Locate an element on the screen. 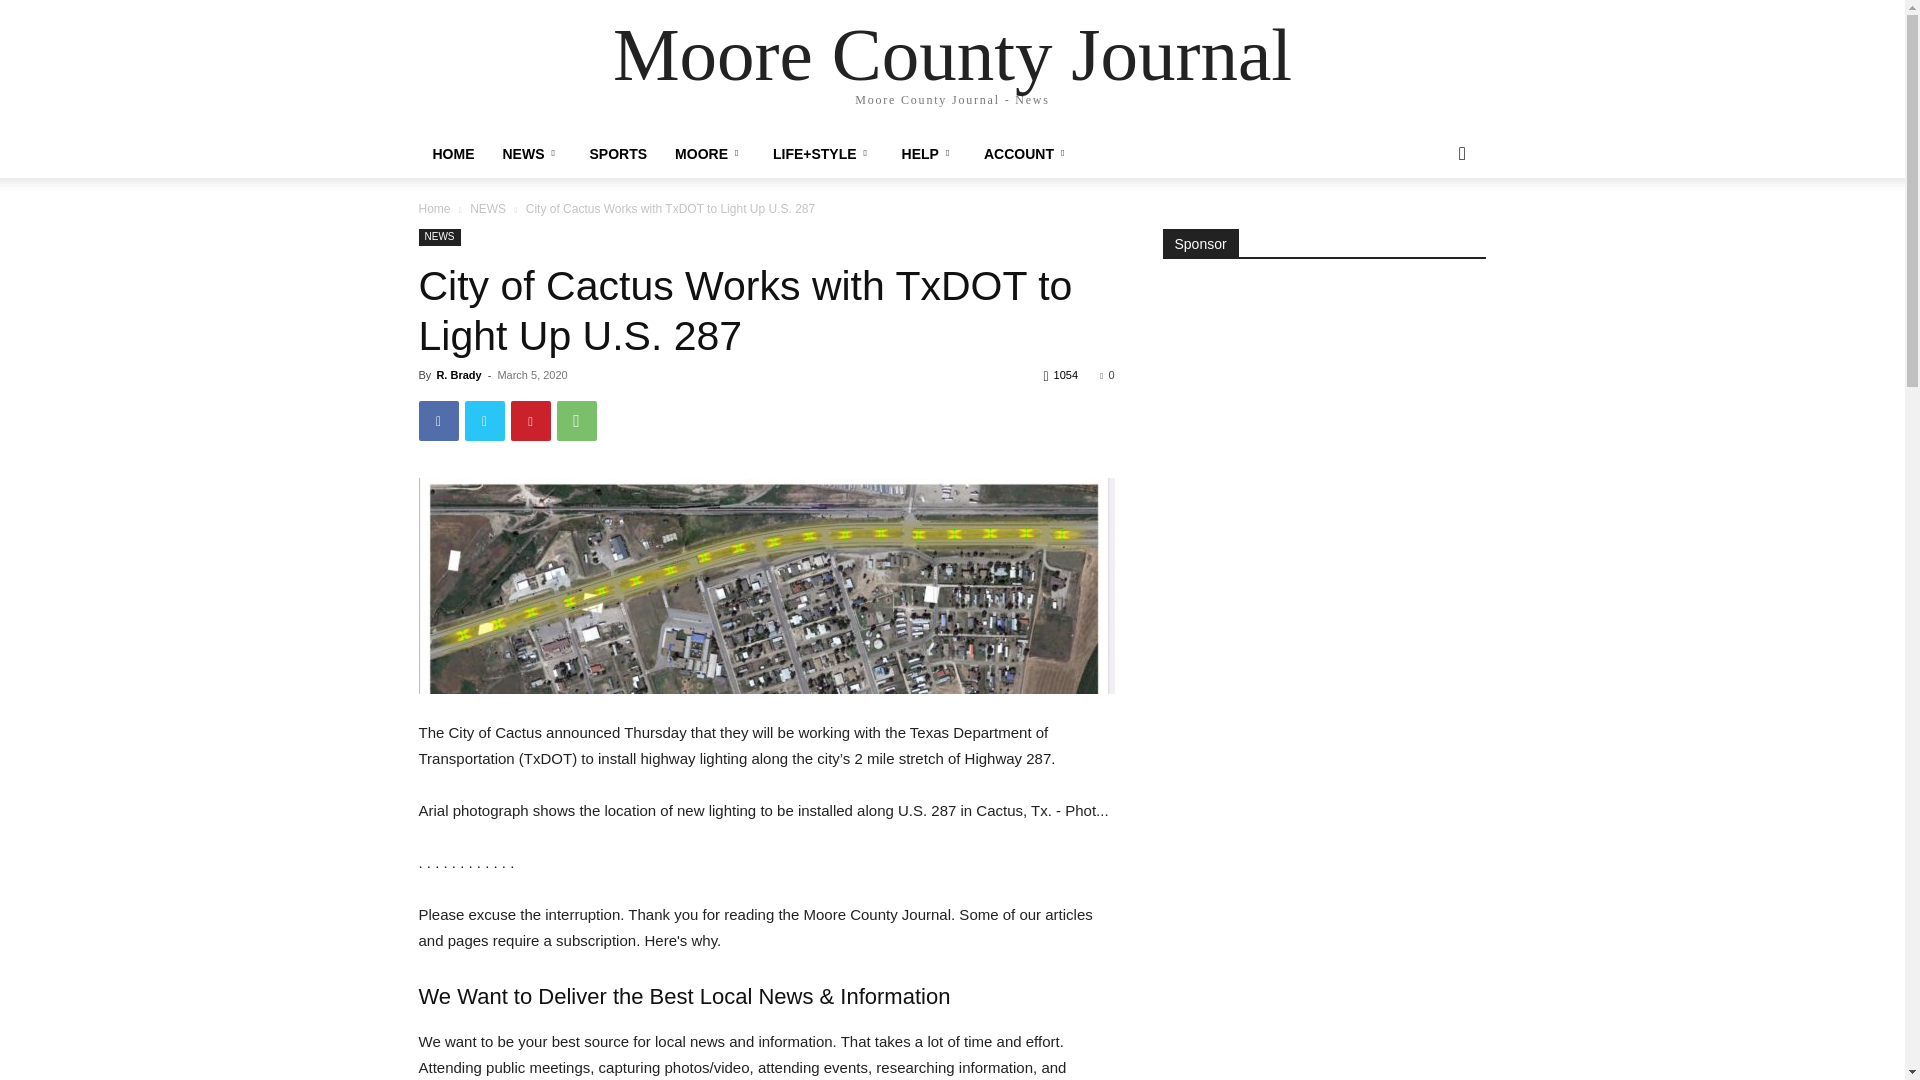 This screenshot has width=1920, height=1080. Moore County Journal is located at coordinates (952, 54).